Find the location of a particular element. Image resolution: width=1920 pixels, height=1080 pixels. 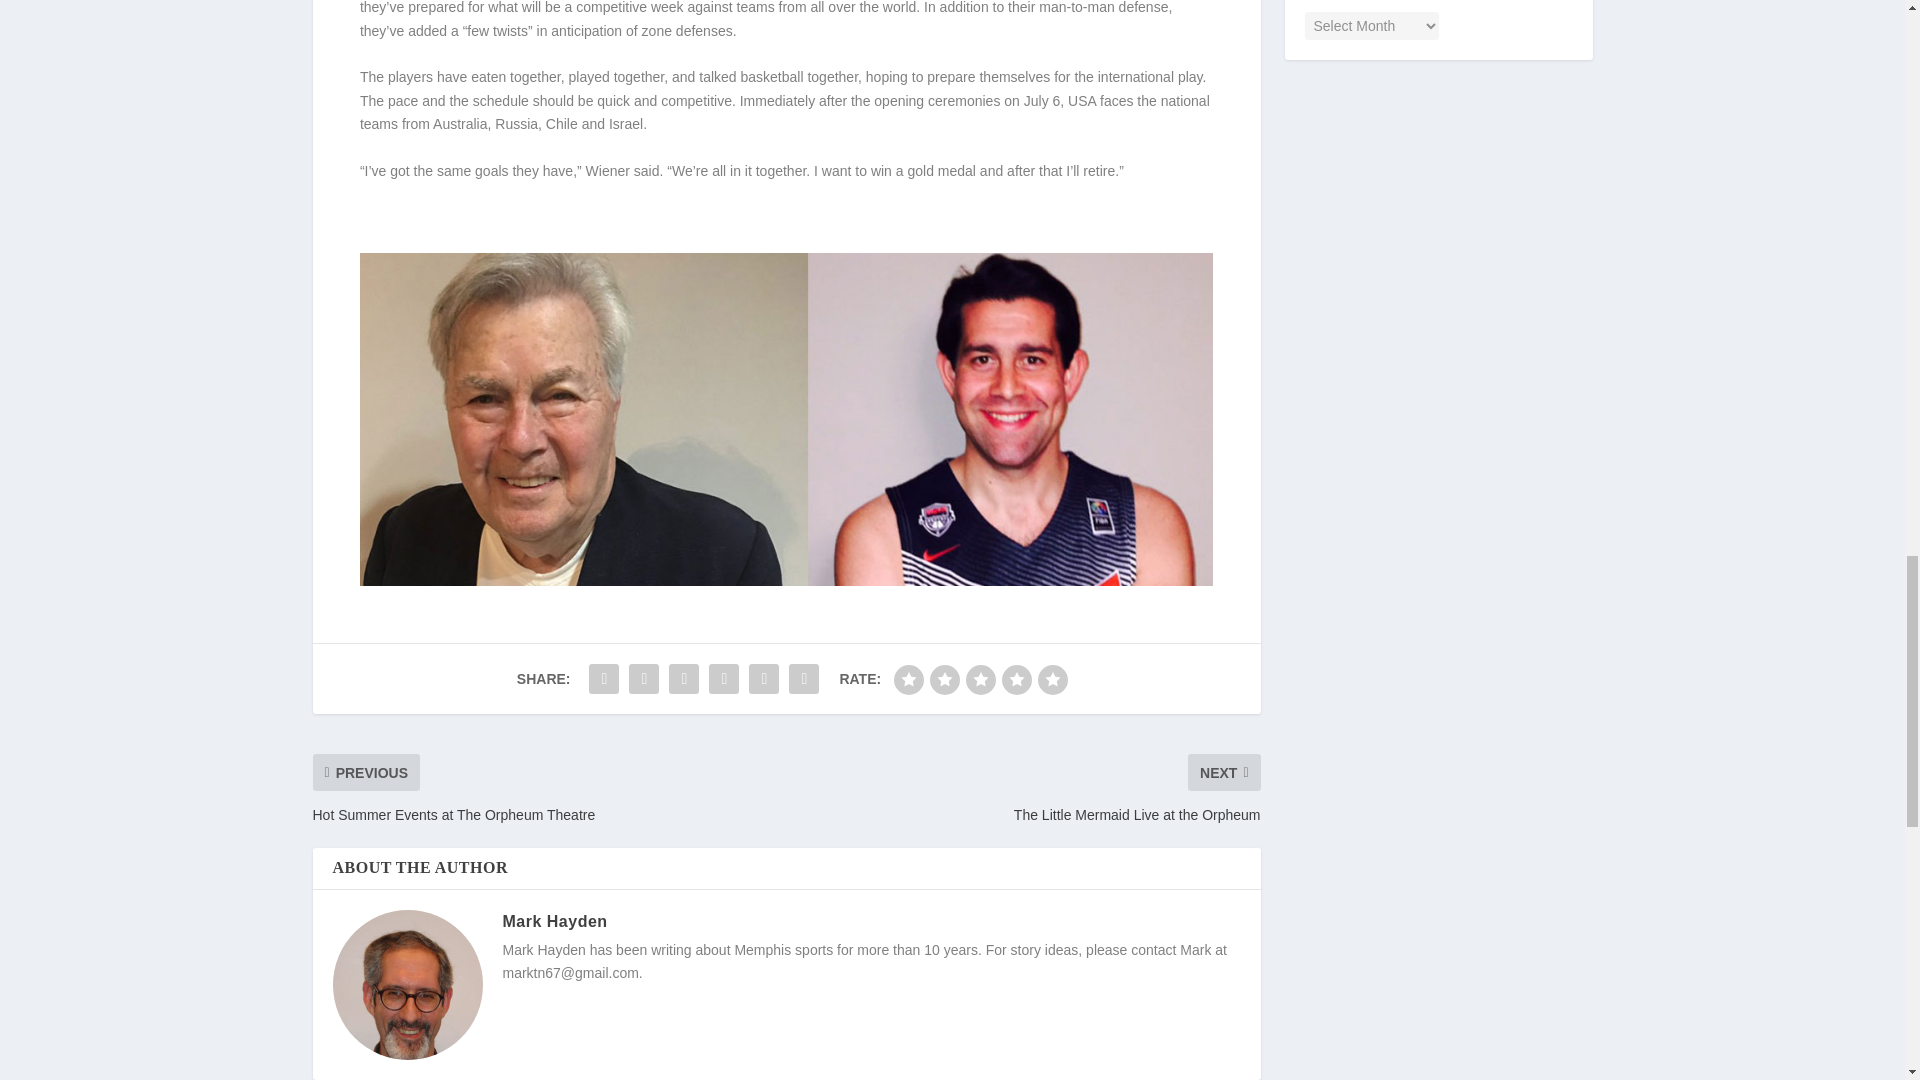

good is located at coordinates (1017, 680).